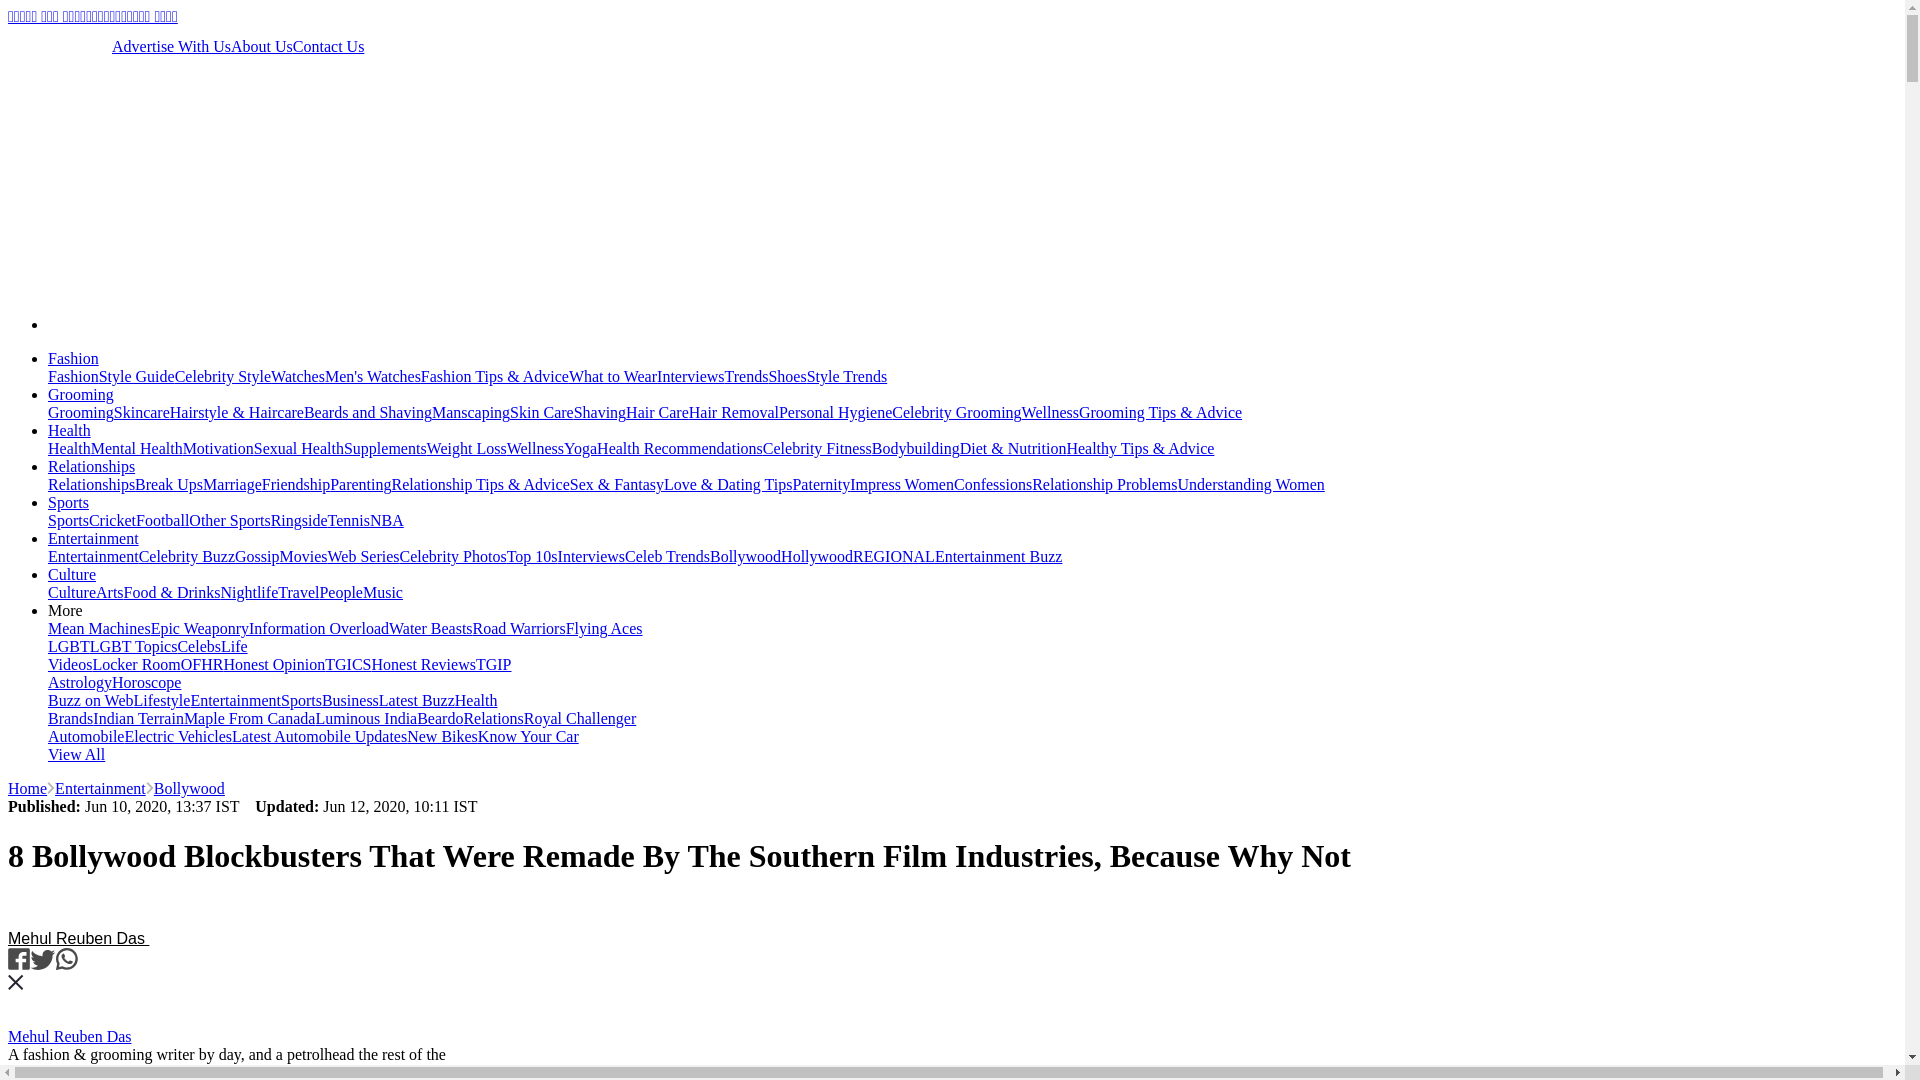 The image size is (1920, 1080). Describe the element at coordinates (74, 358) in the screenshot. I see `Fashion` at that location.